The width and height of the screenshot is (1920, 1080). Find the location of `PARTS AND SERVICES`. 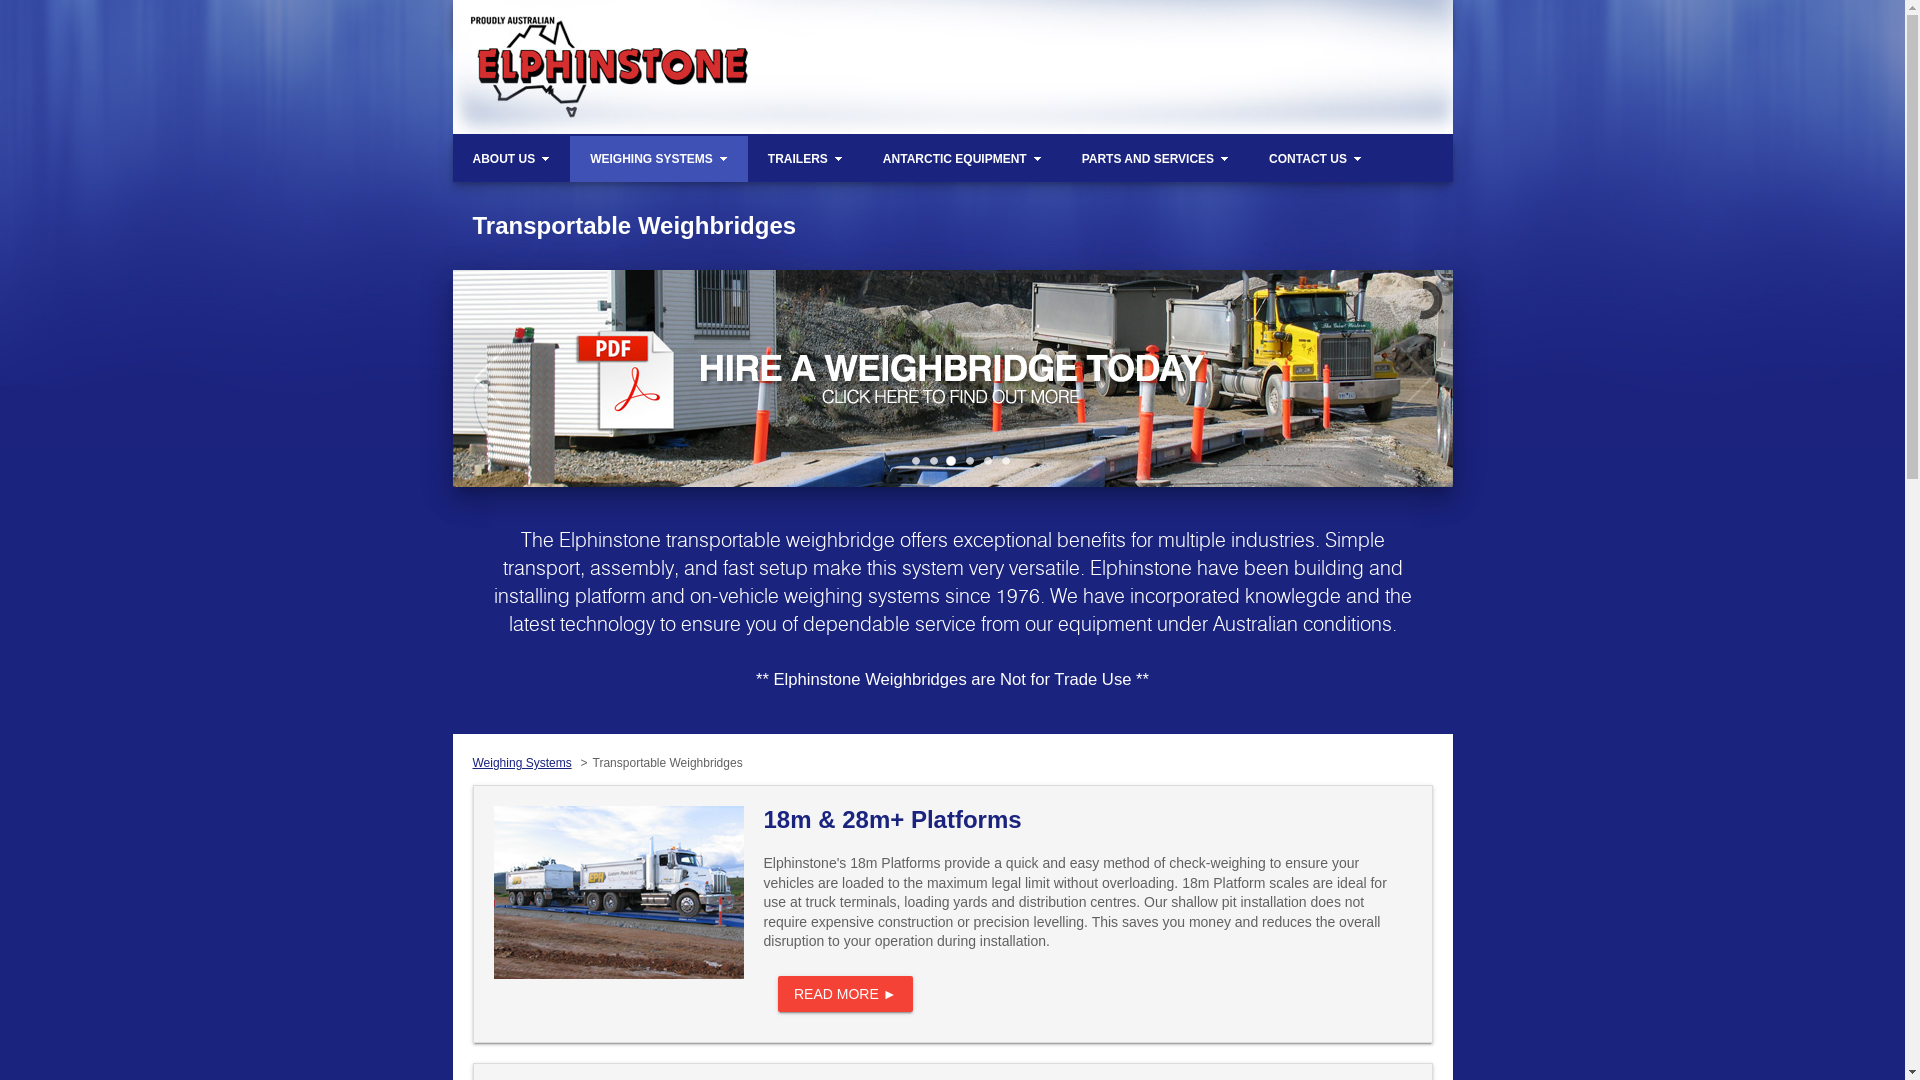

PARTS AND SERVICES is located at coordinates (1156, 159).